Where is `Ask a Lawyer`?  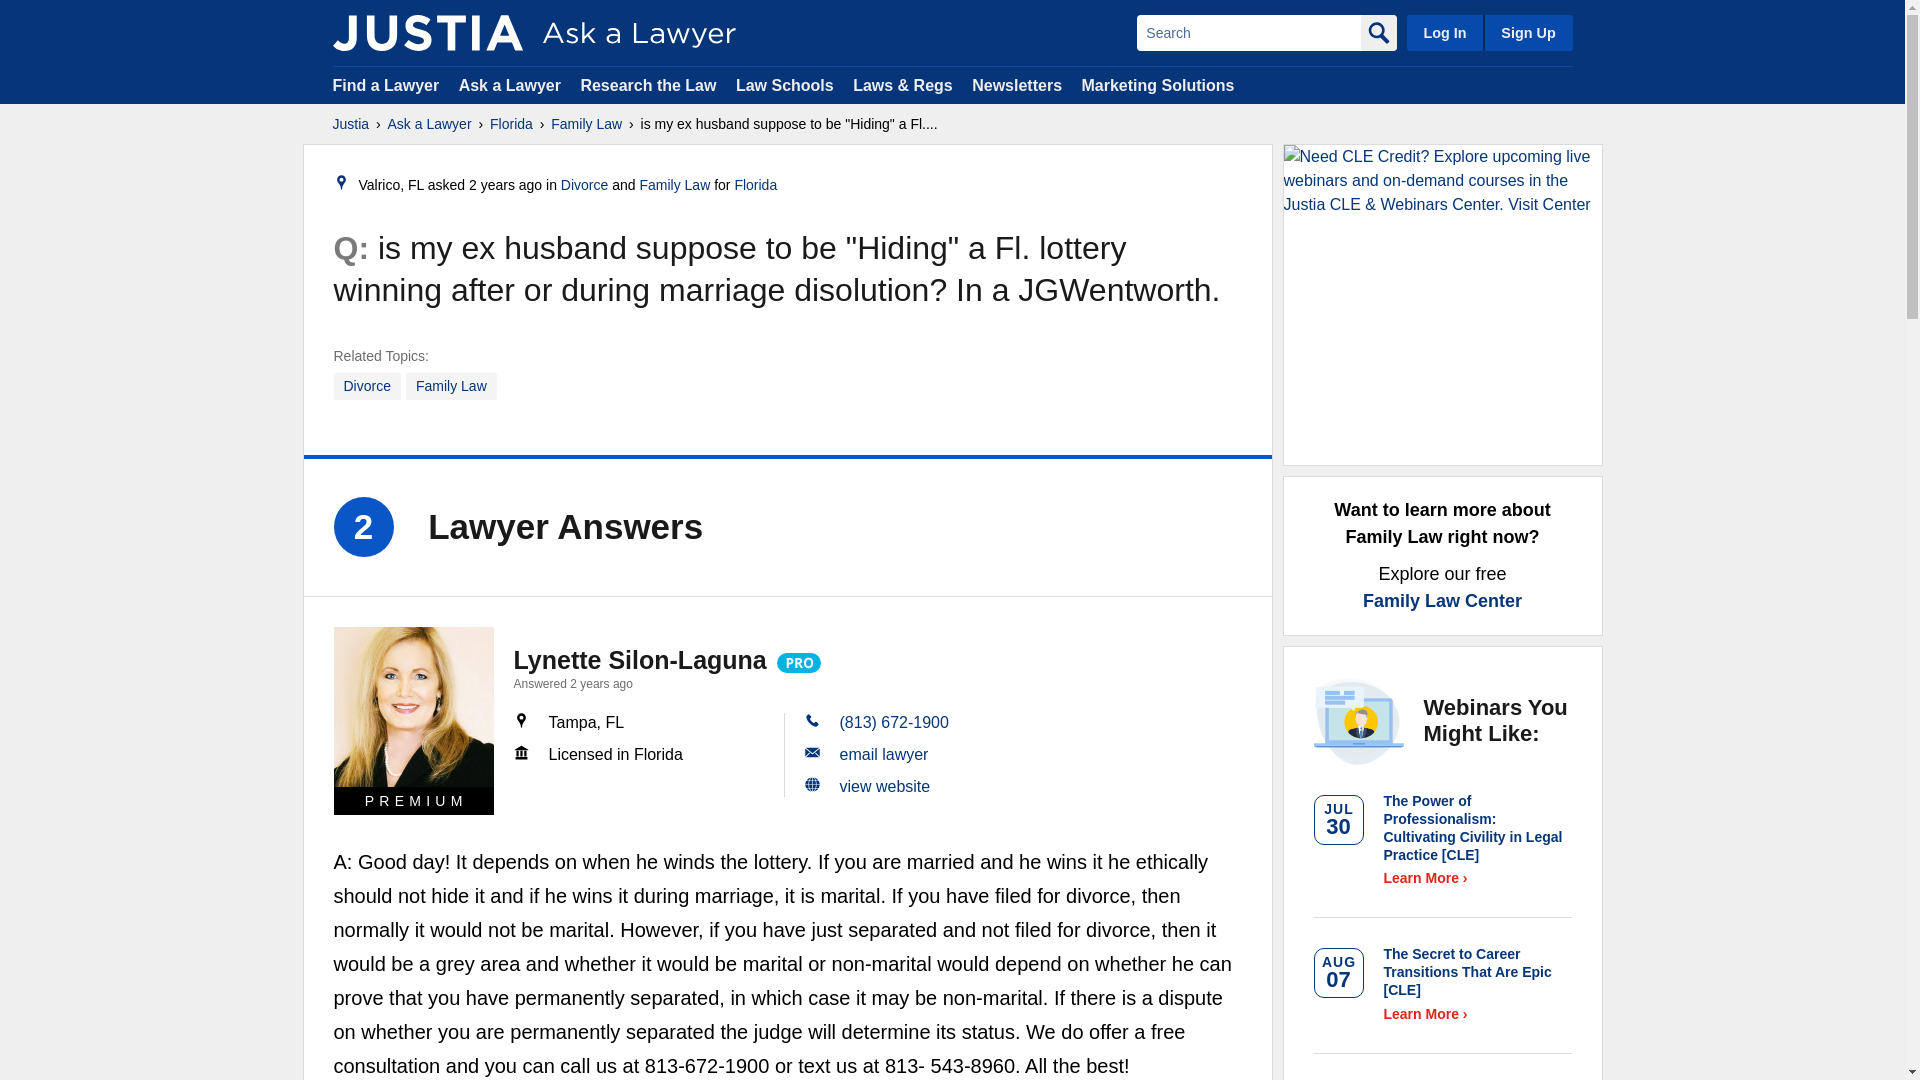
Ask a Lawyer is located at coordinates (430, 124).